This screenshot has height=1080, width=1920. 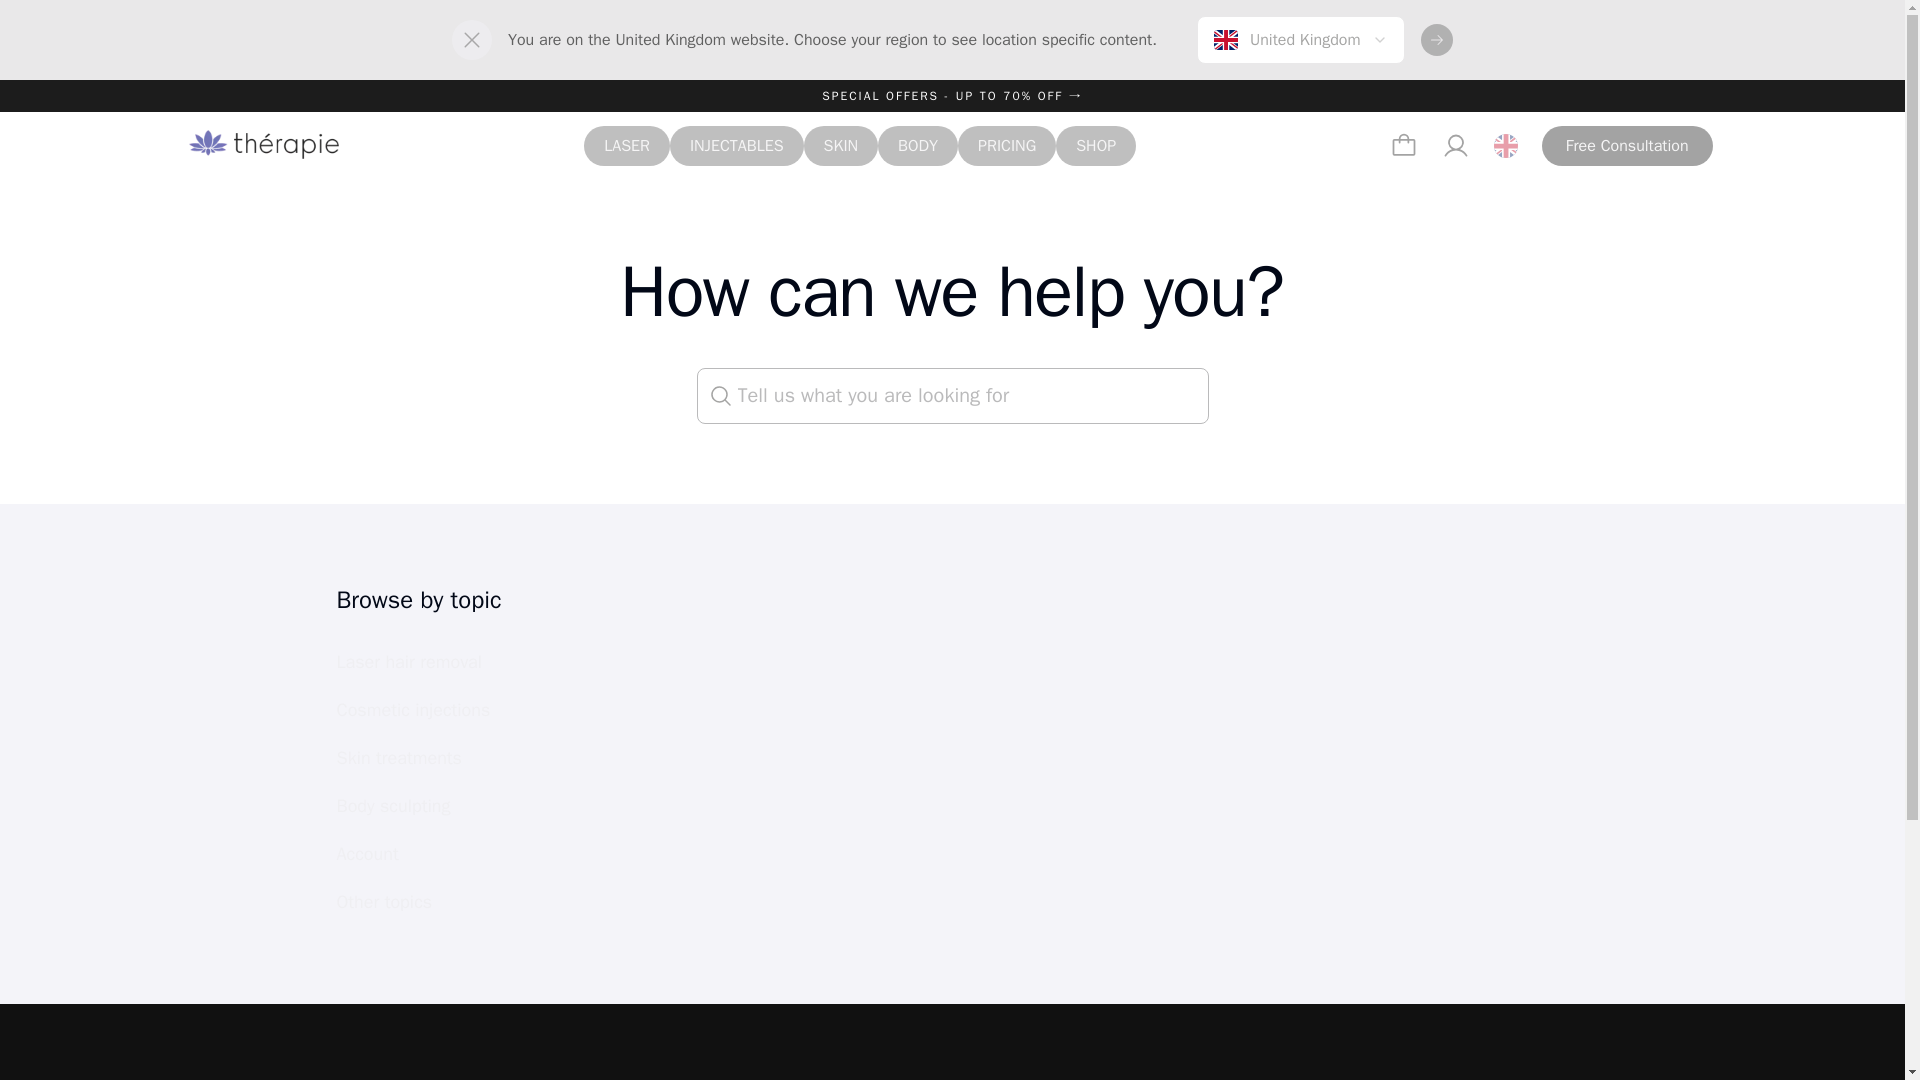 What do you see at coordinates (737, 146) in the screenshot?
I see `INJECTABLES` at bounding box center [737, 146].